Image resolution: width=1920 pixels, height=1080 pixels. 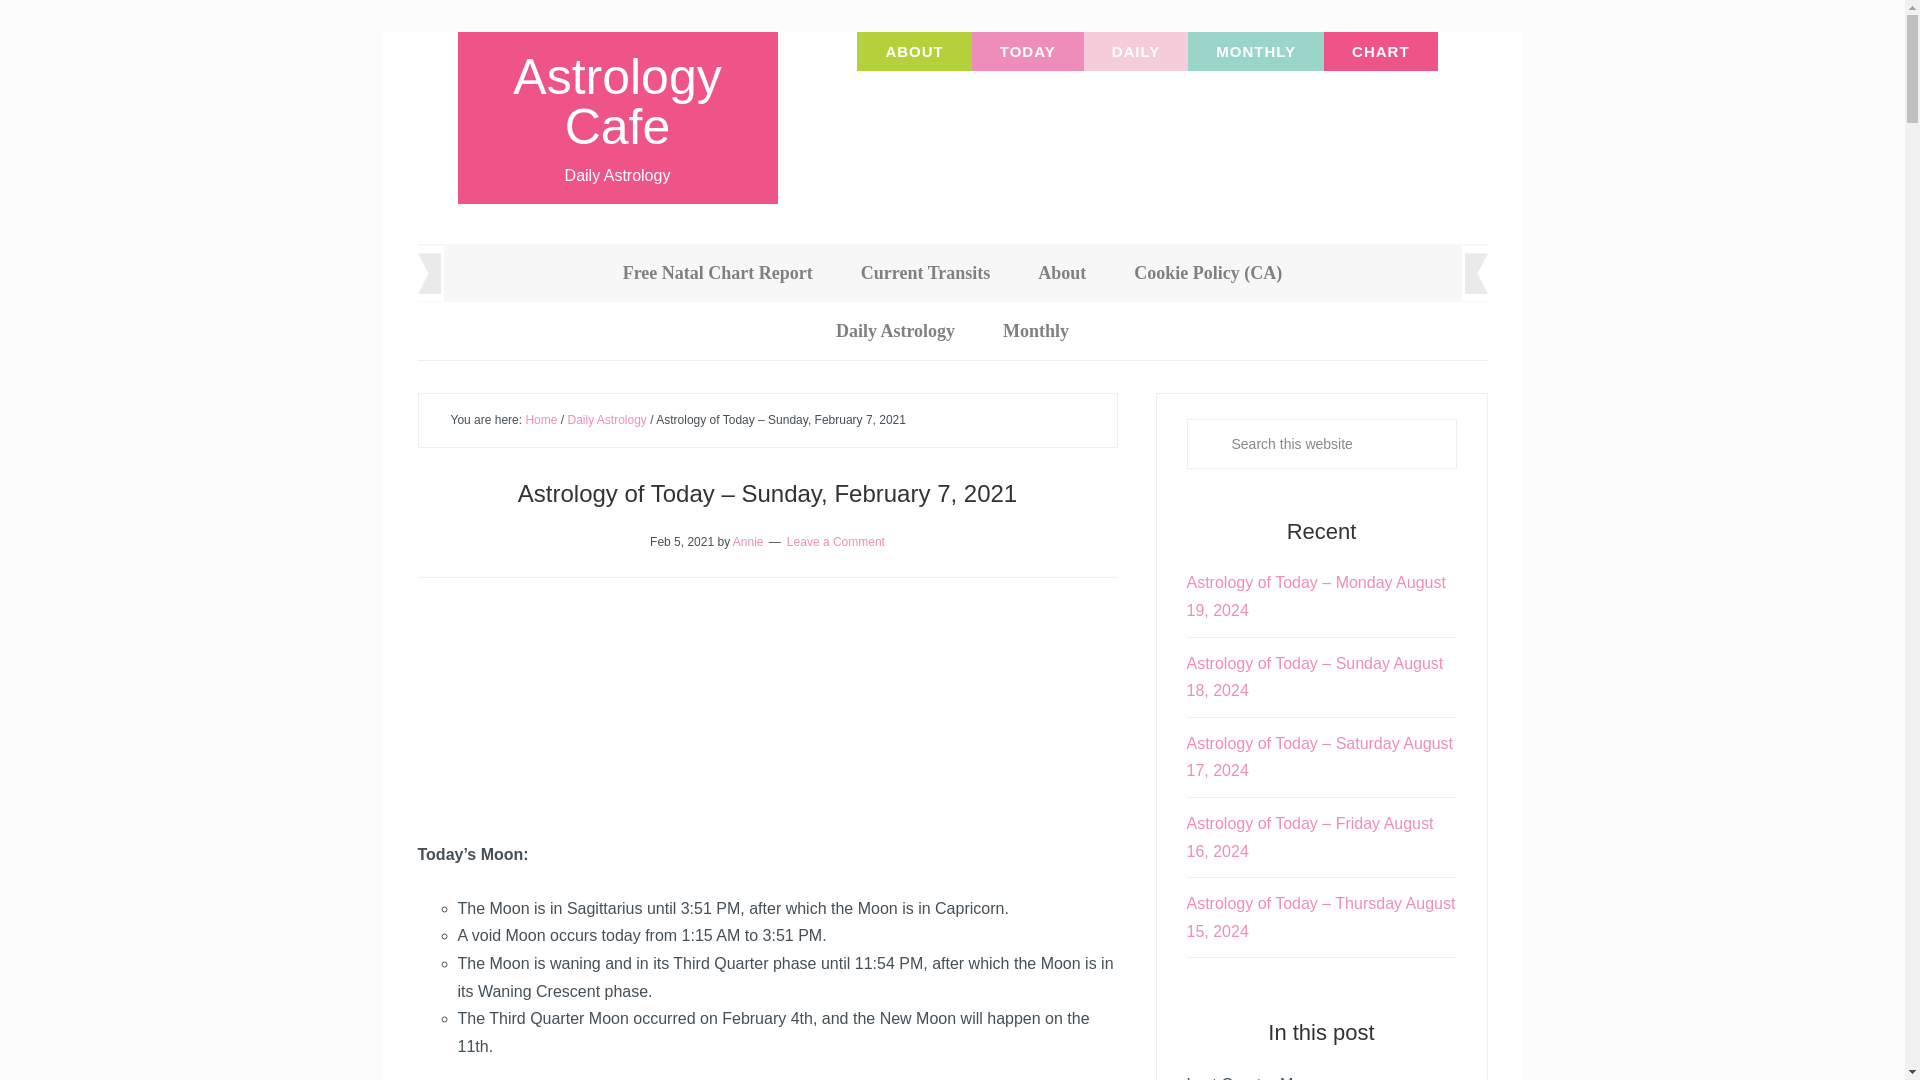 I want to click on Leave a Comment, so click(x=836, y=541).